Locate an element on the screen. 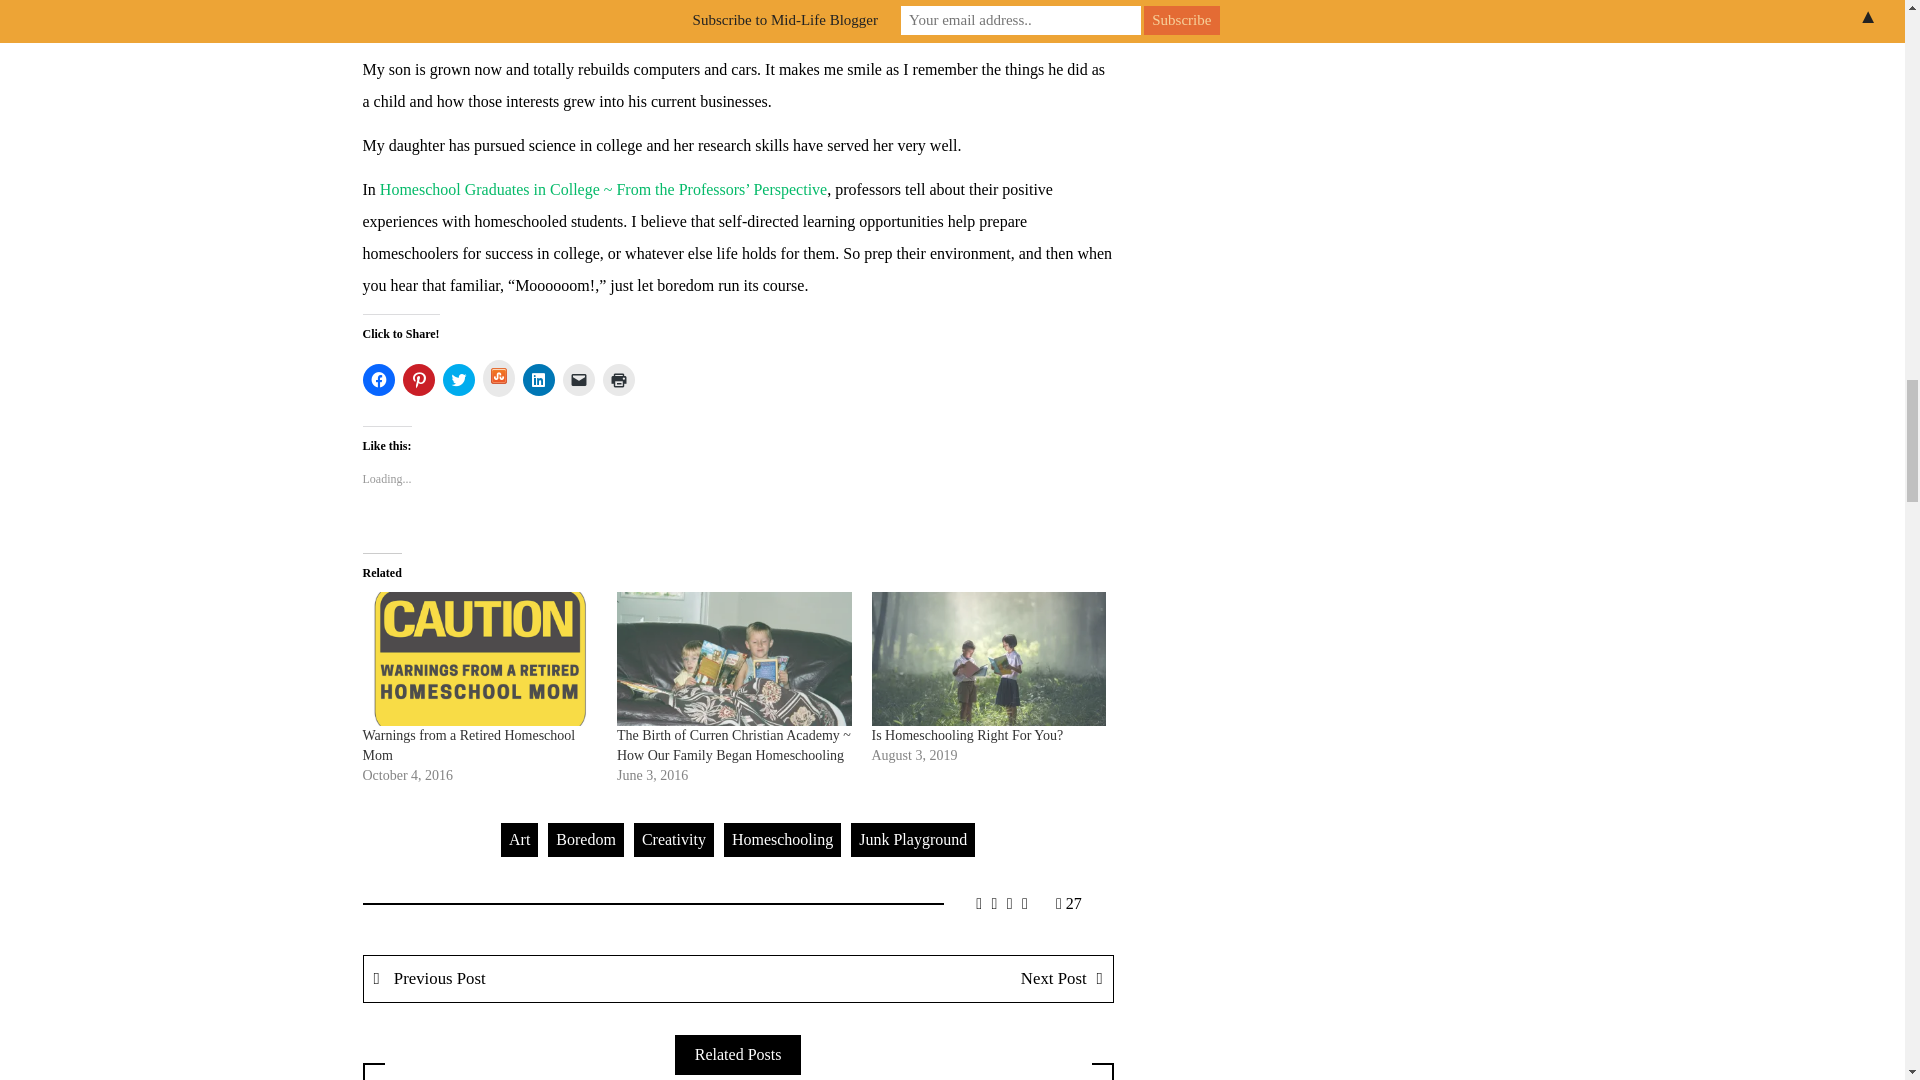 The width and height of the screenshot is (1920, 1080). Click to print is located at coordinates (618, 380).